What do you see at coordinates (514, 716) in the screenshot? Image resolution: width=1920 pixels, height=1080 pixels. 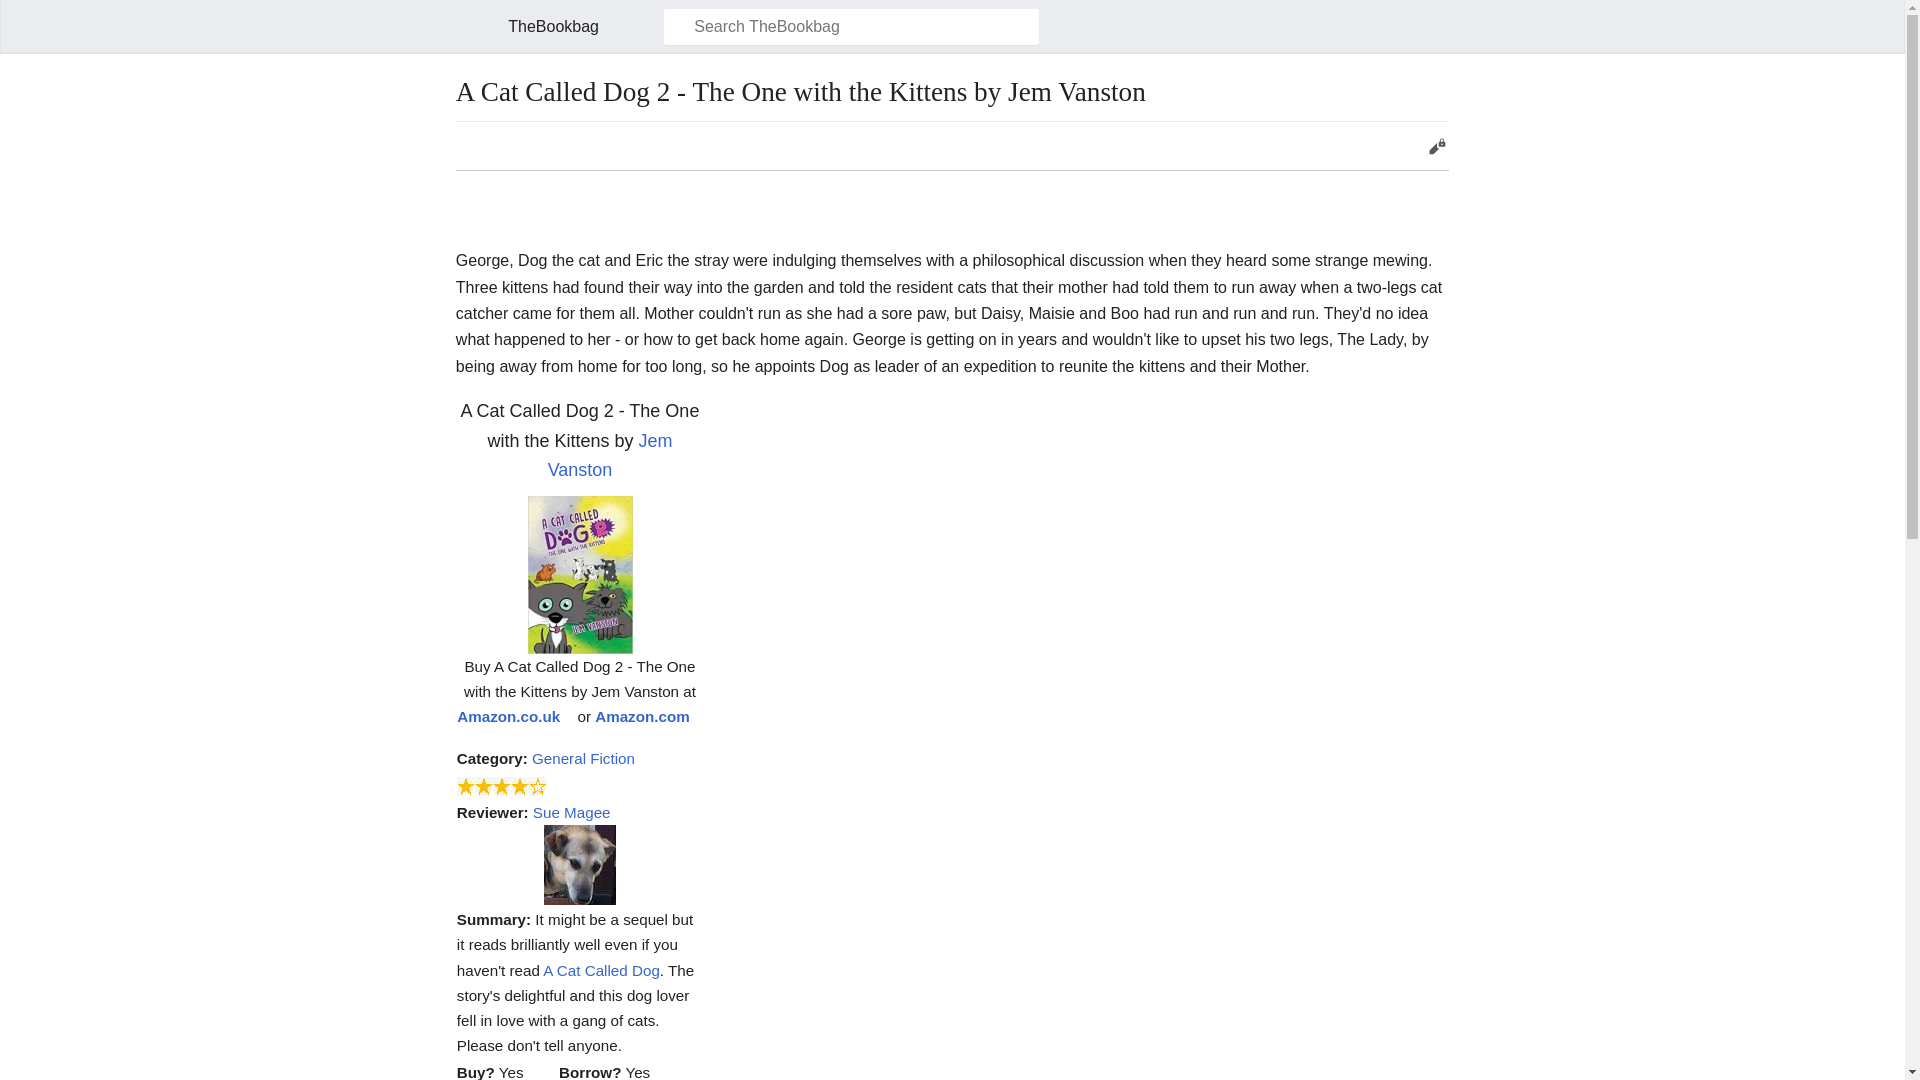 I see `Amazon.co.uk` at bounding box center [514, 716].